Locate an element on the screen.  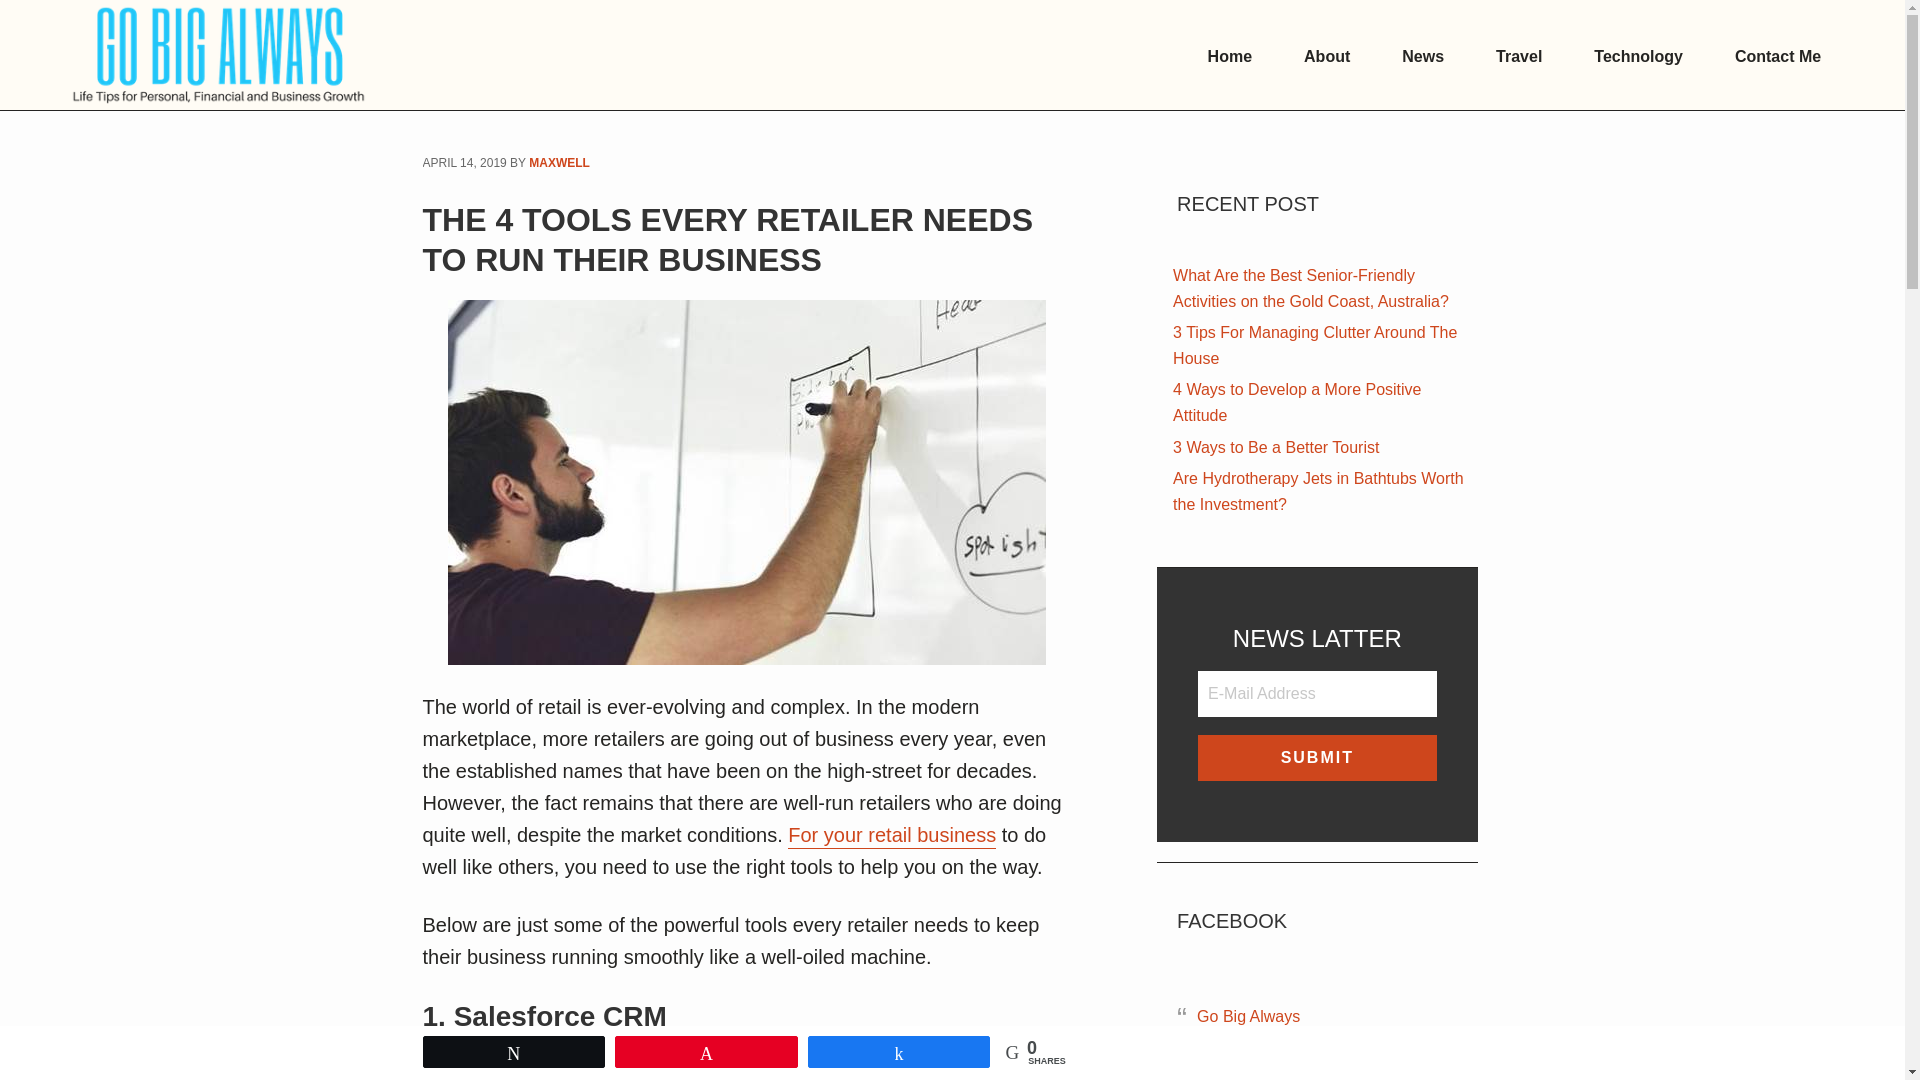
About is located at coordinates (1326, 58).